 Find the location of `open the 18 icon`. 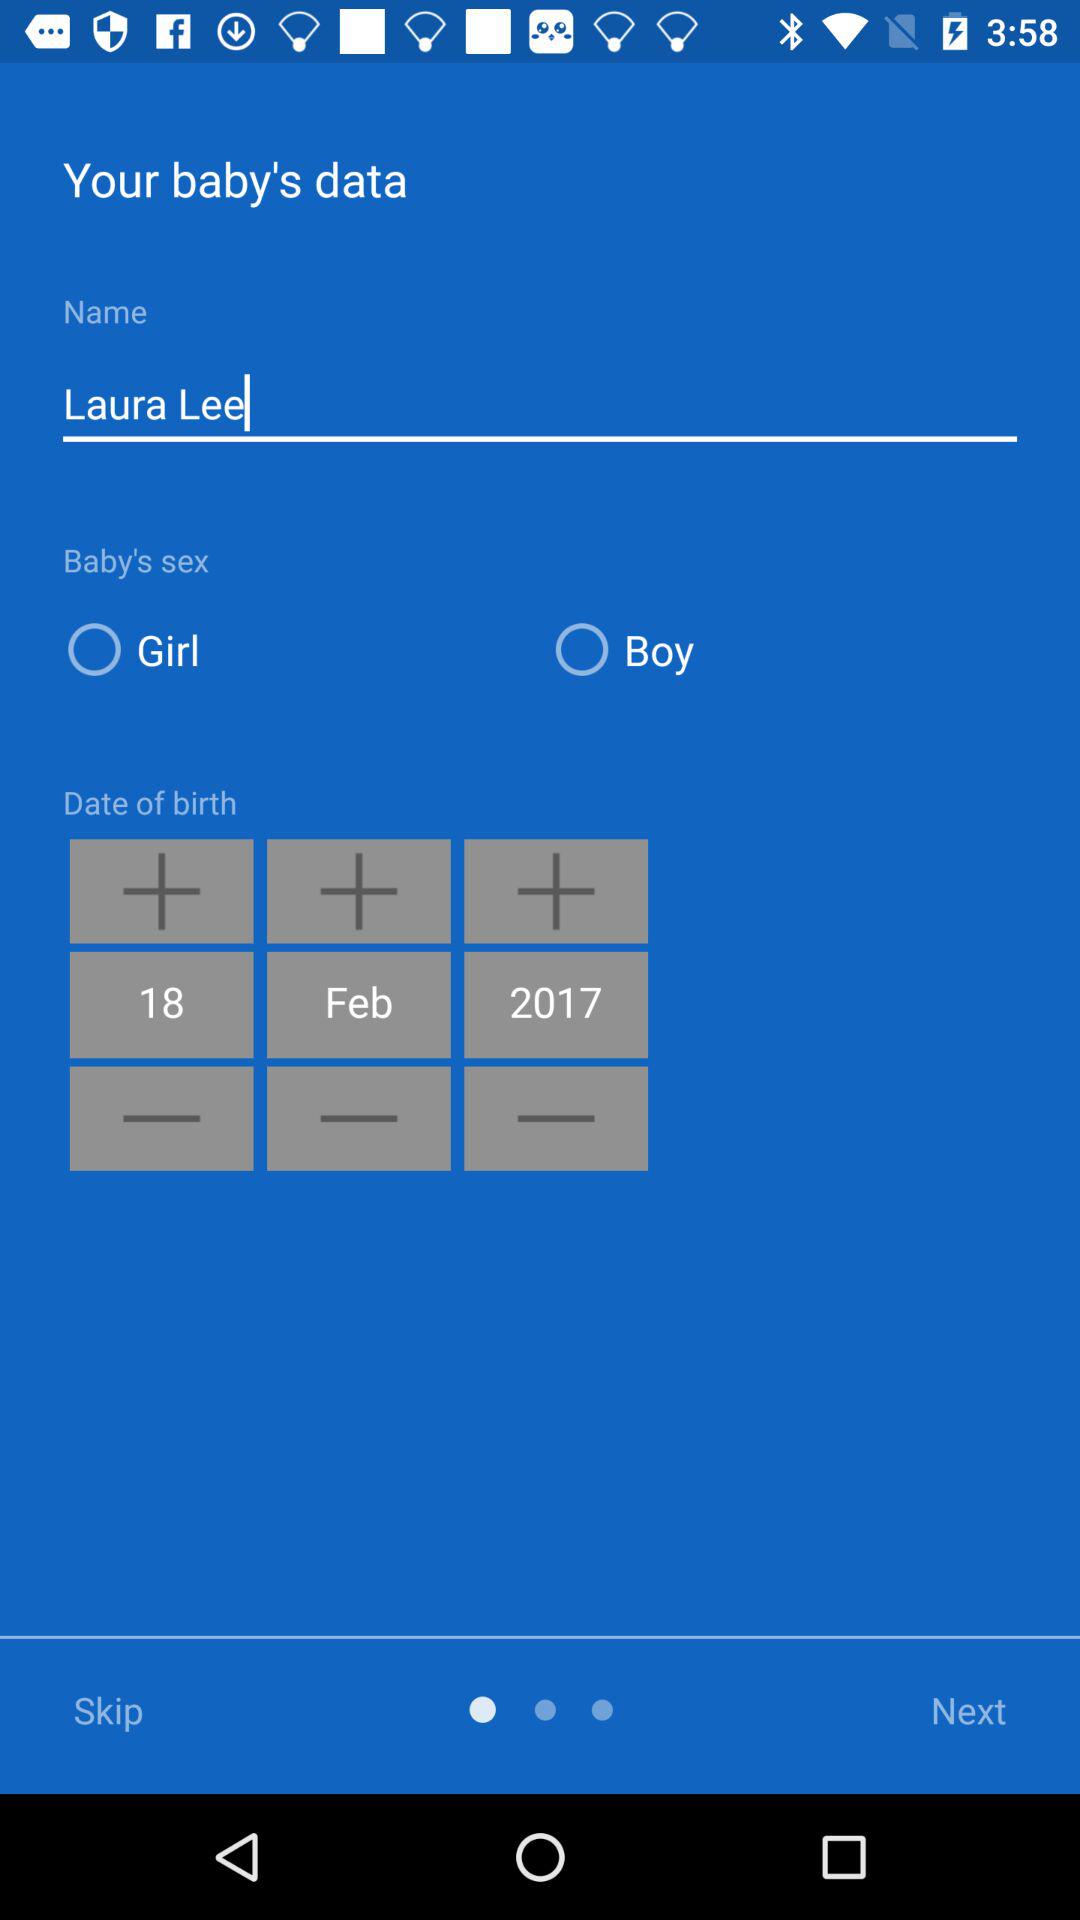

open the 18 icon is located at coordinates (161, 1004).